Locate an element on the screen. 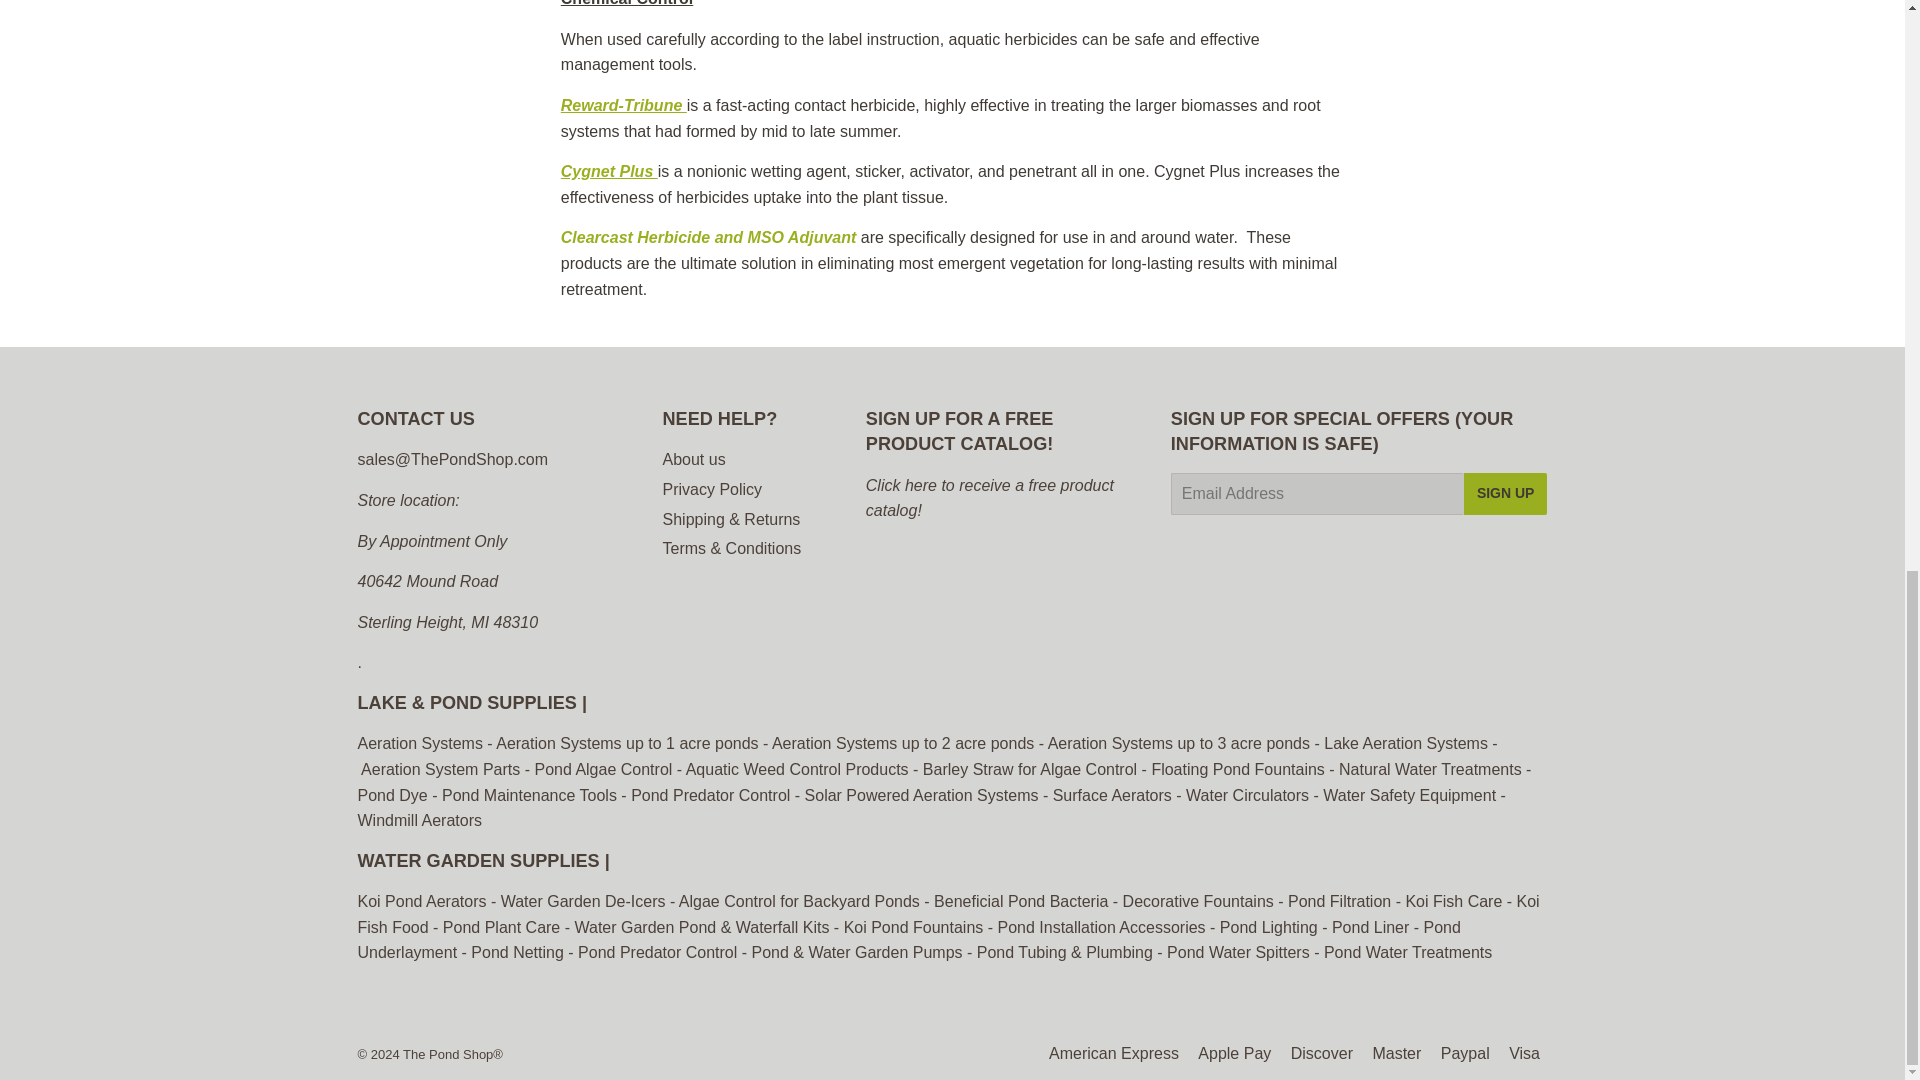 This screenshot has height=1080, width=1920. Catalog Request is located at coordinates (989, 498).